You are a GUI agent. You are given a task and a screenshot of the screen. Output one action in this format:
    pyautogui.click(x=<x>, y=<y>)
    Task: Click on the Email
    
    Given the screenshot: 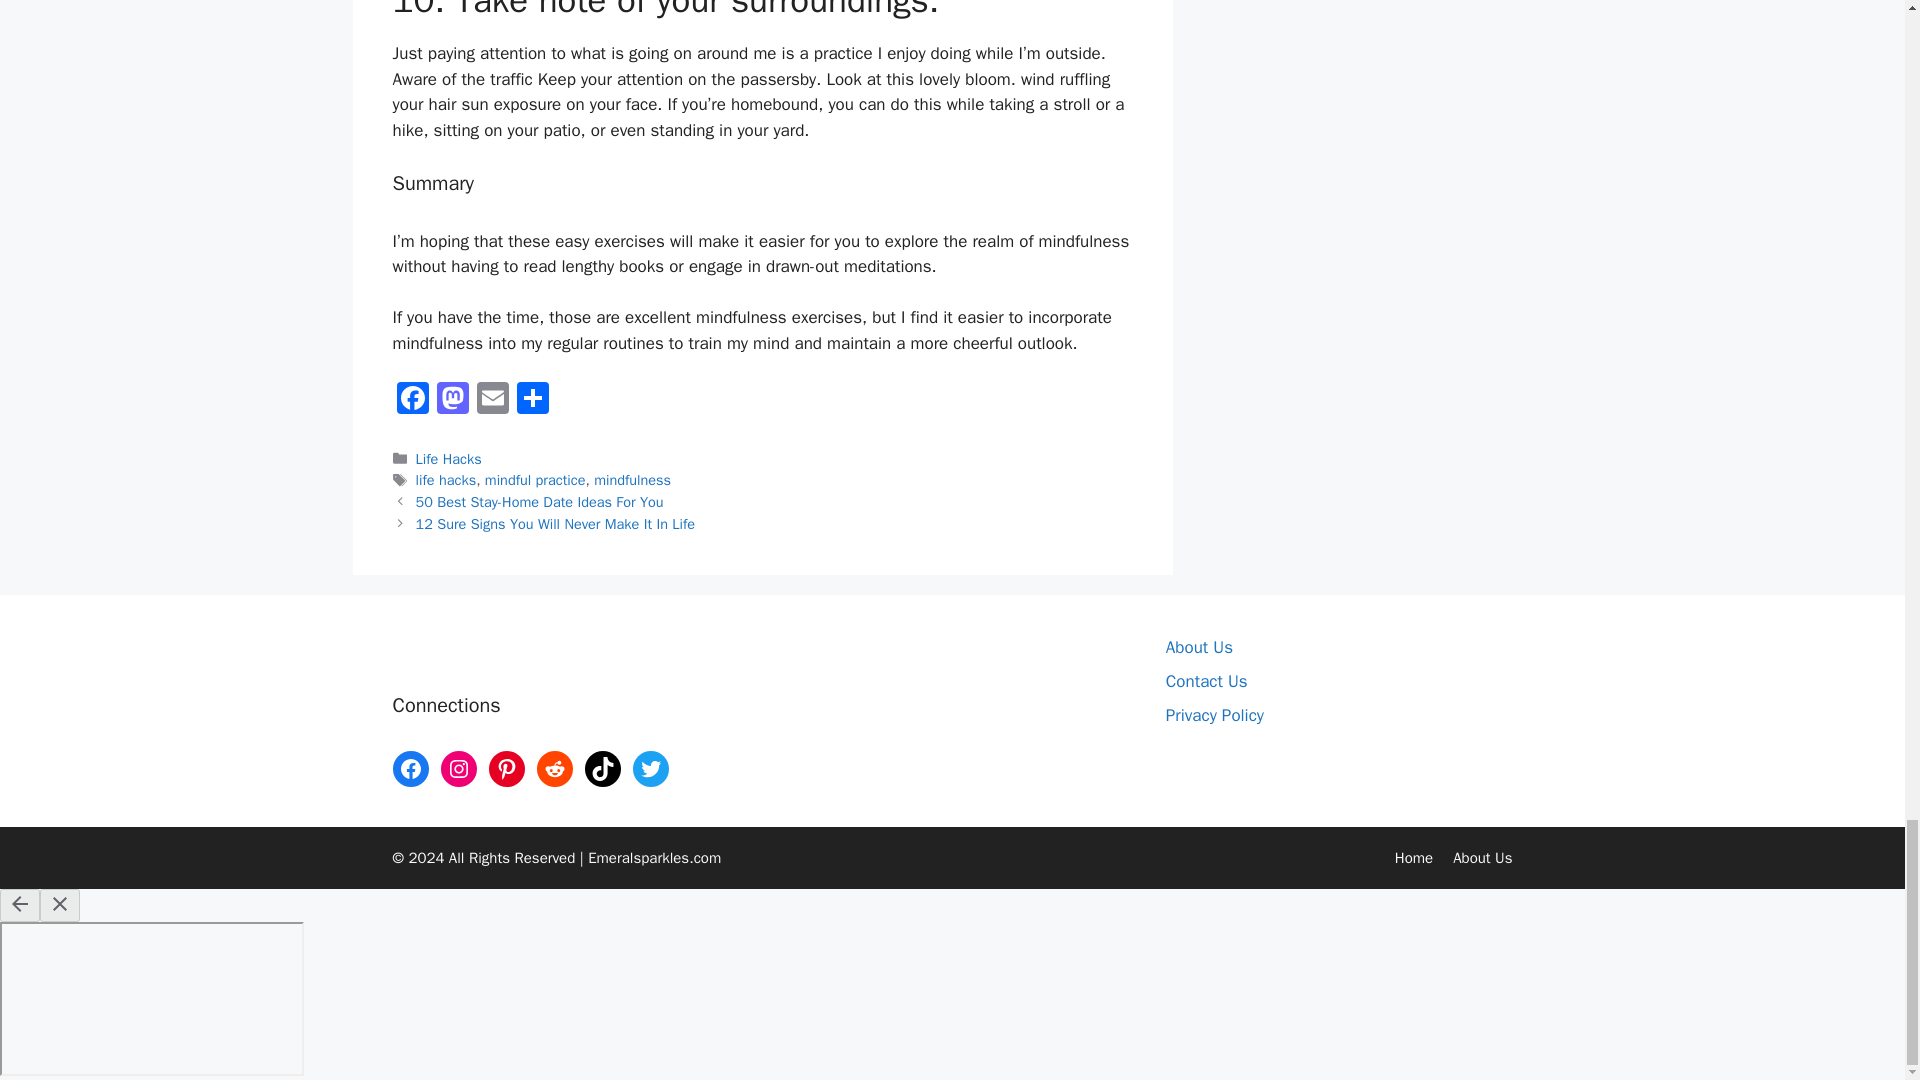 What is the action you would take?
    pyautogui.click(x=492, y=401)
    